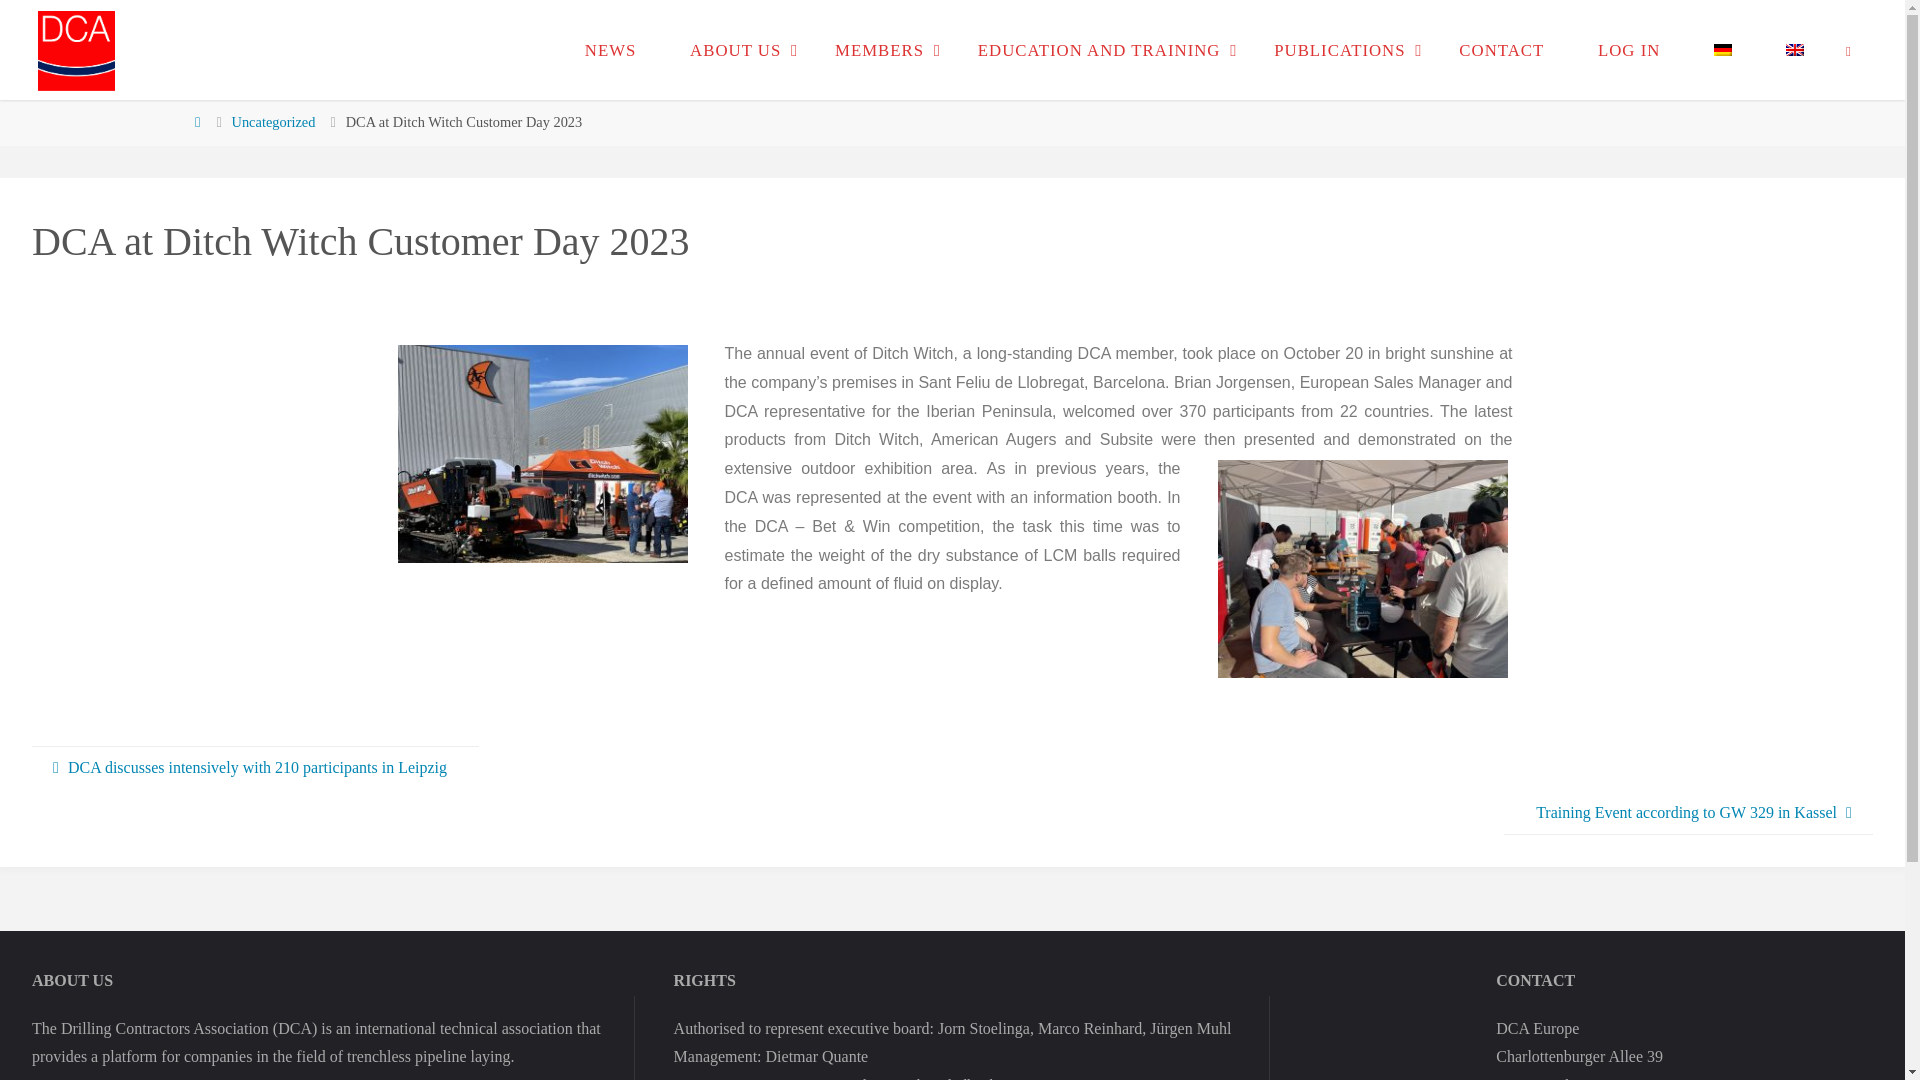  What do you see at coordinates (76, 50) in the screenshot?
I see `DCA Europe` at bounding box center [76, 50].